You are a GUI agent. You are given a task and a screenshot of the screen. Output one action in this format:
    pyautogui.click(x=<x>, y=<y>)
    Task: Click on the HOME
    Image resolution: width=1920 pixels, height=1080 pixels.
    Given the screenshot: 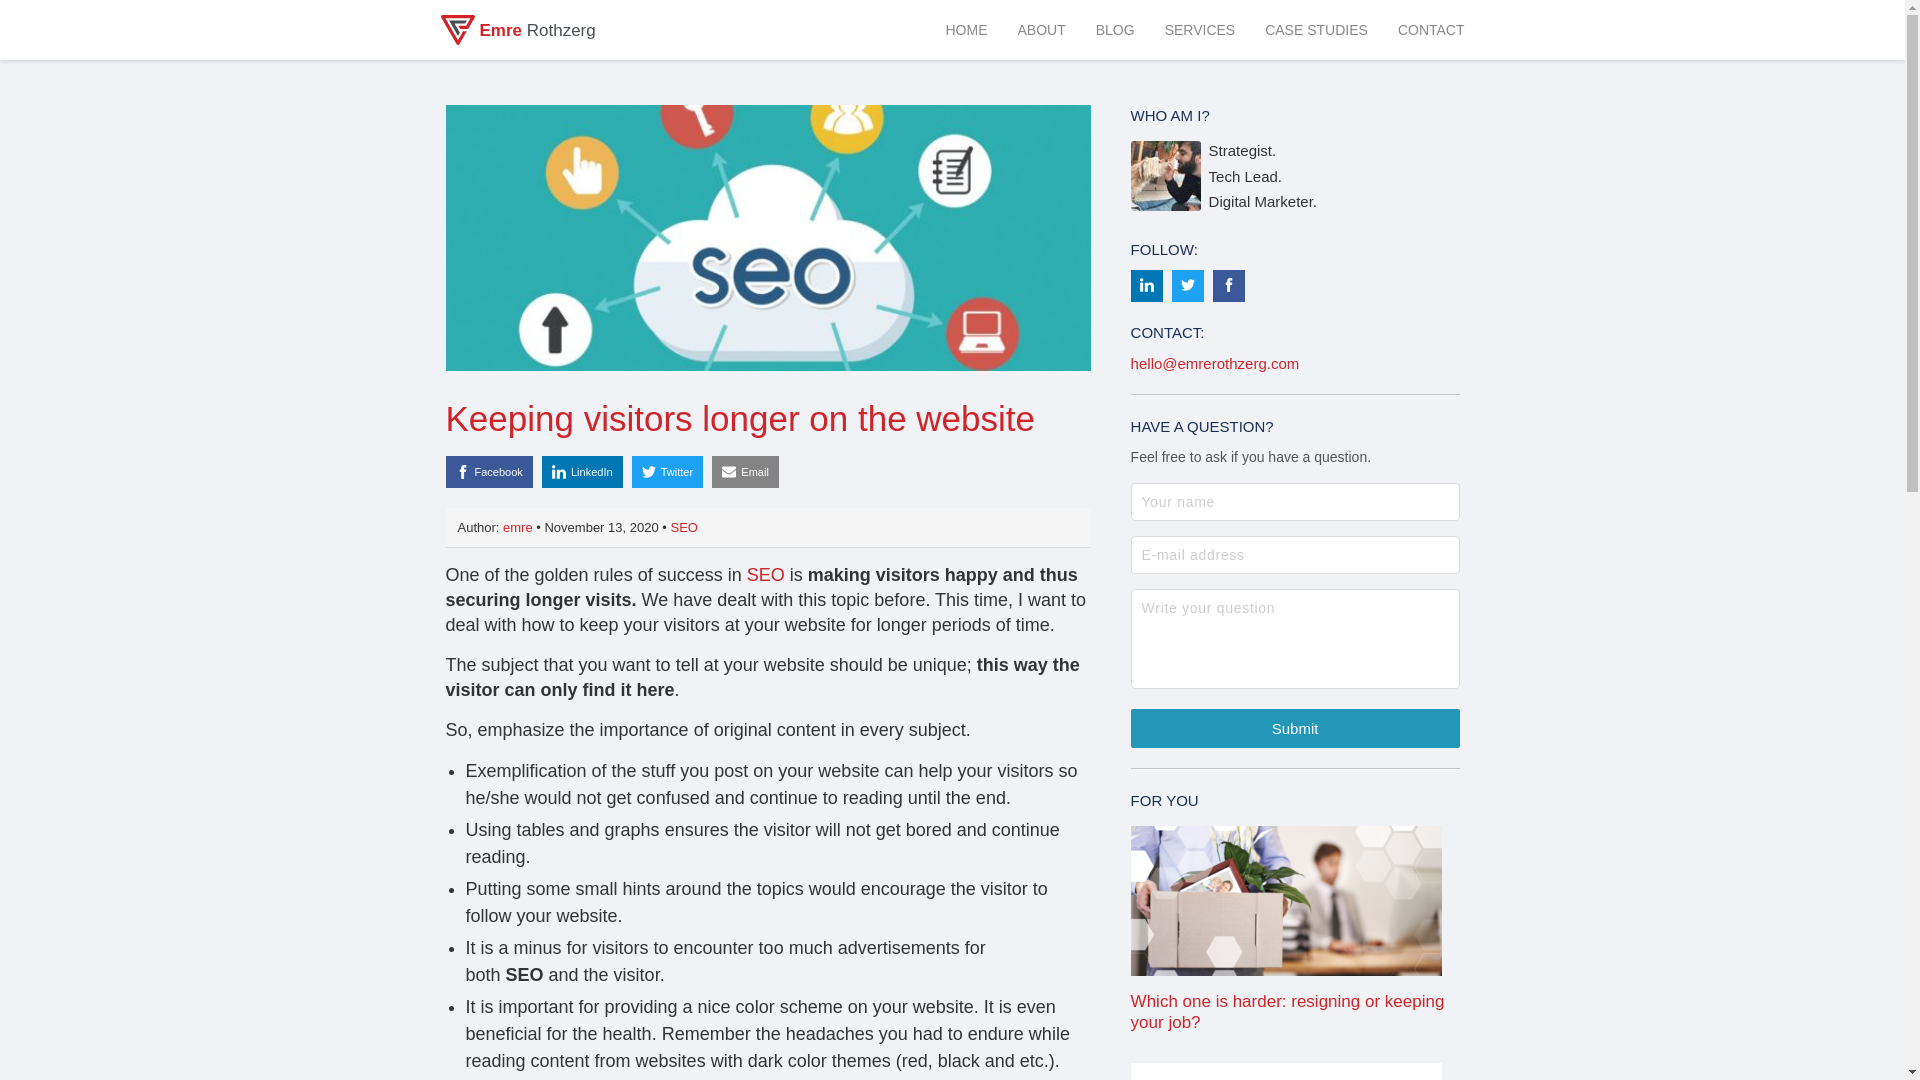 What is the action you would take?
    pyautogui.click(x=966, y=30)
    